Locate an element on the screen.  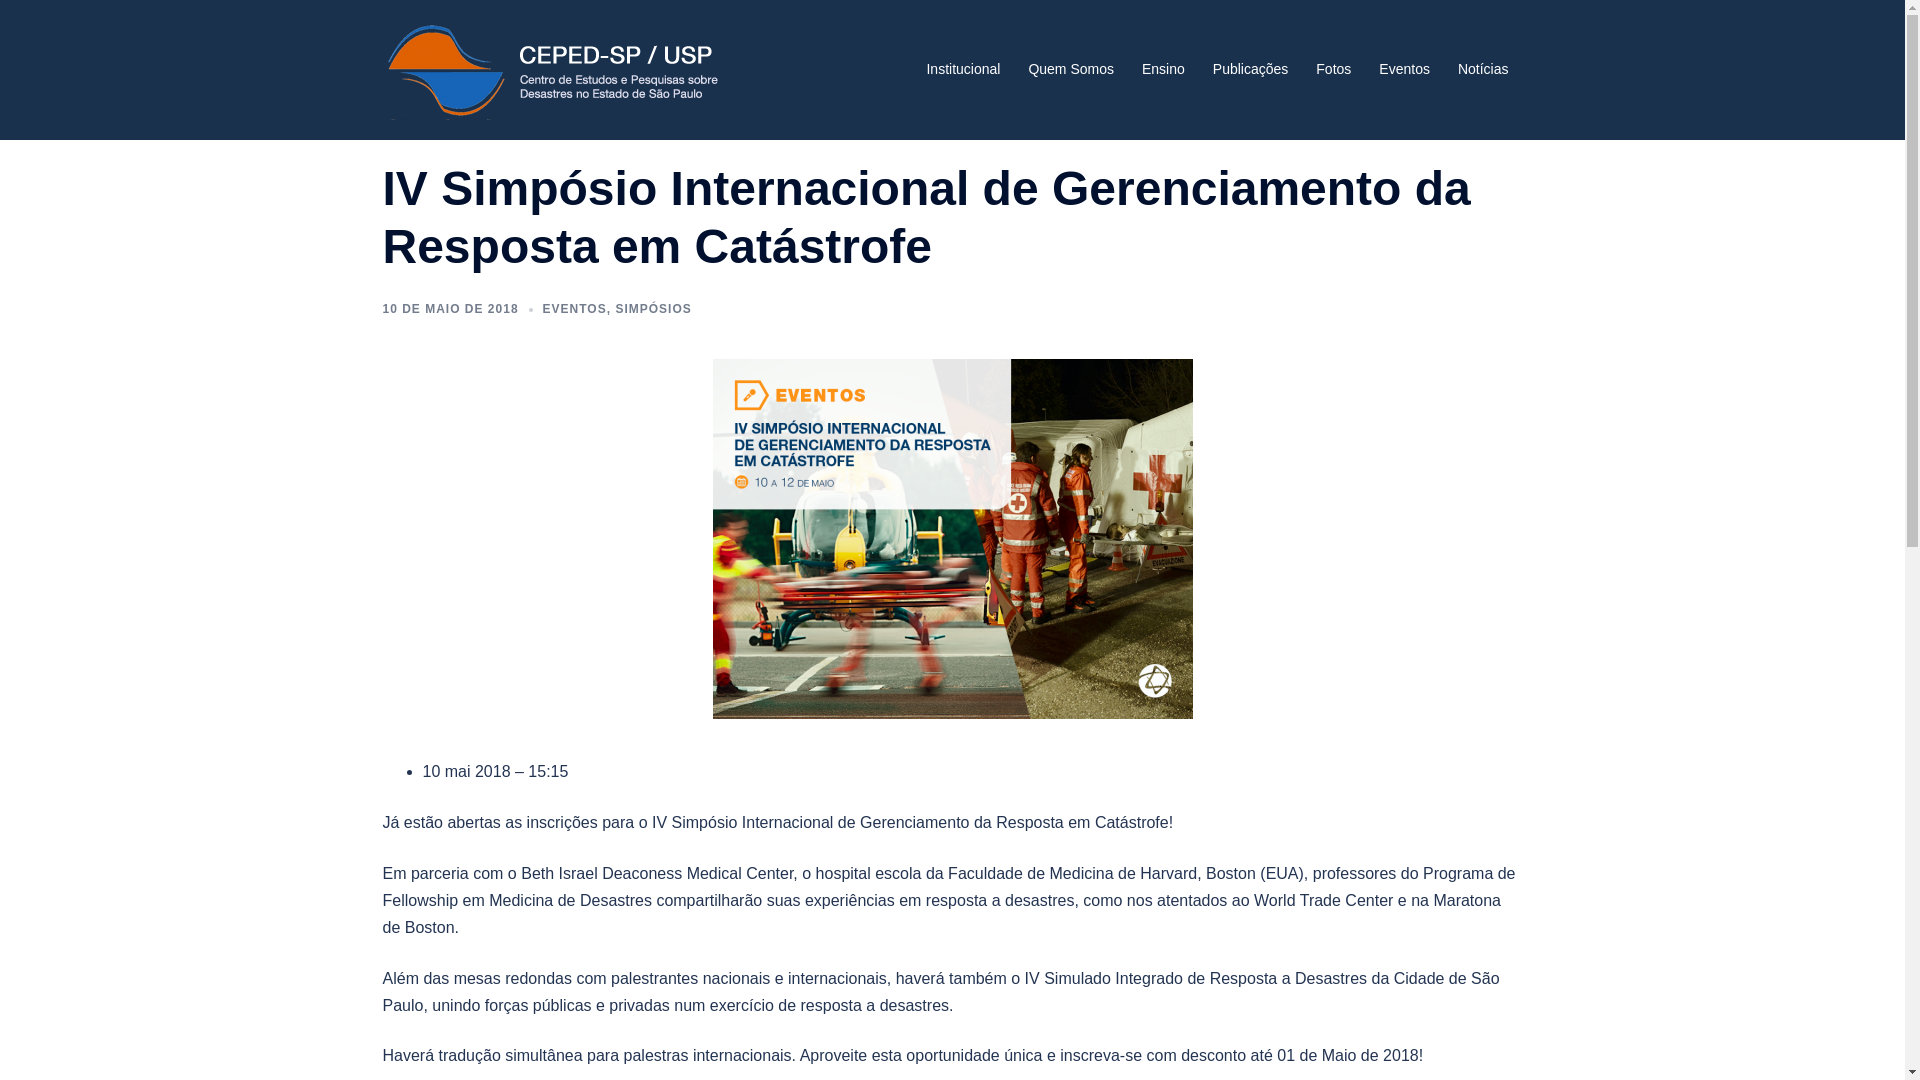
Eventos is located at coordinates (1404, 70).